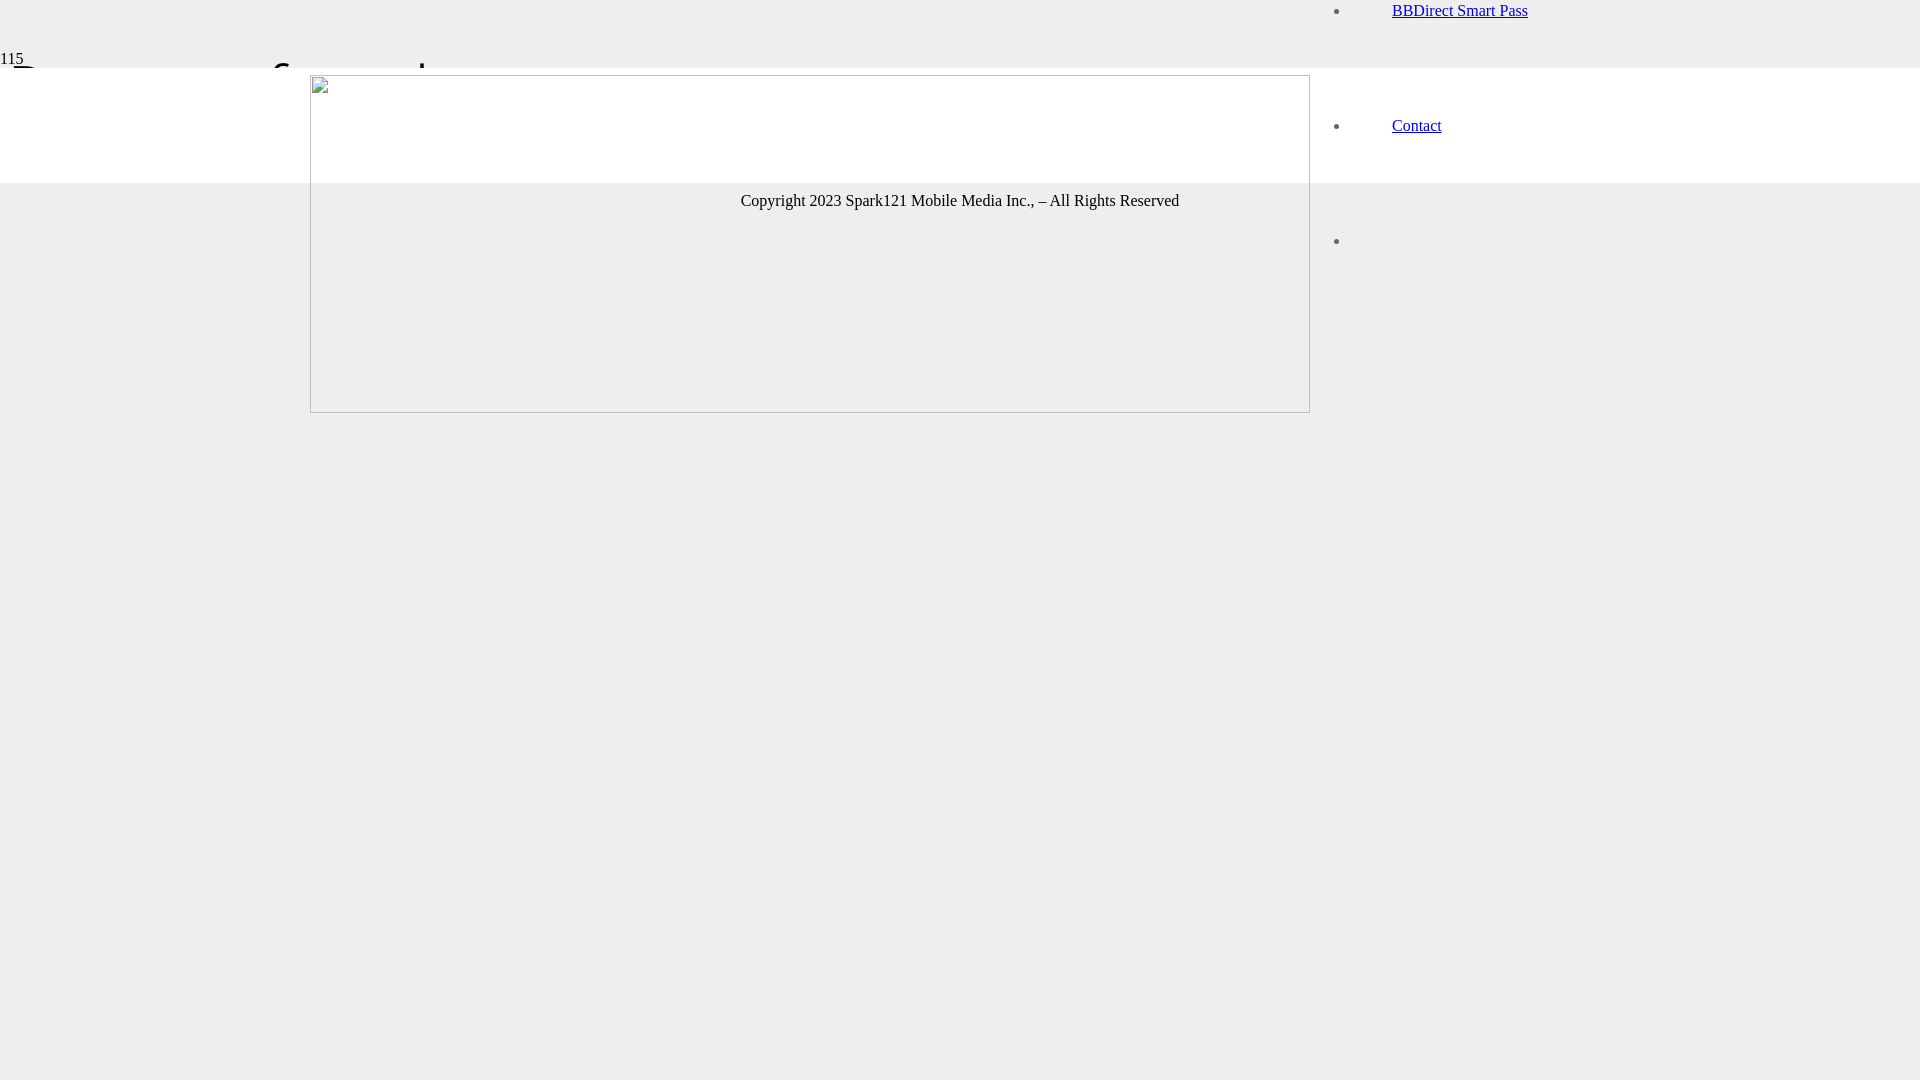 The width and height of the screenshot is (1920, 1080). What do you see at coordinates (1417, 126) in the screenshot?
I see `Contact` at bounding box center [1417, 126].